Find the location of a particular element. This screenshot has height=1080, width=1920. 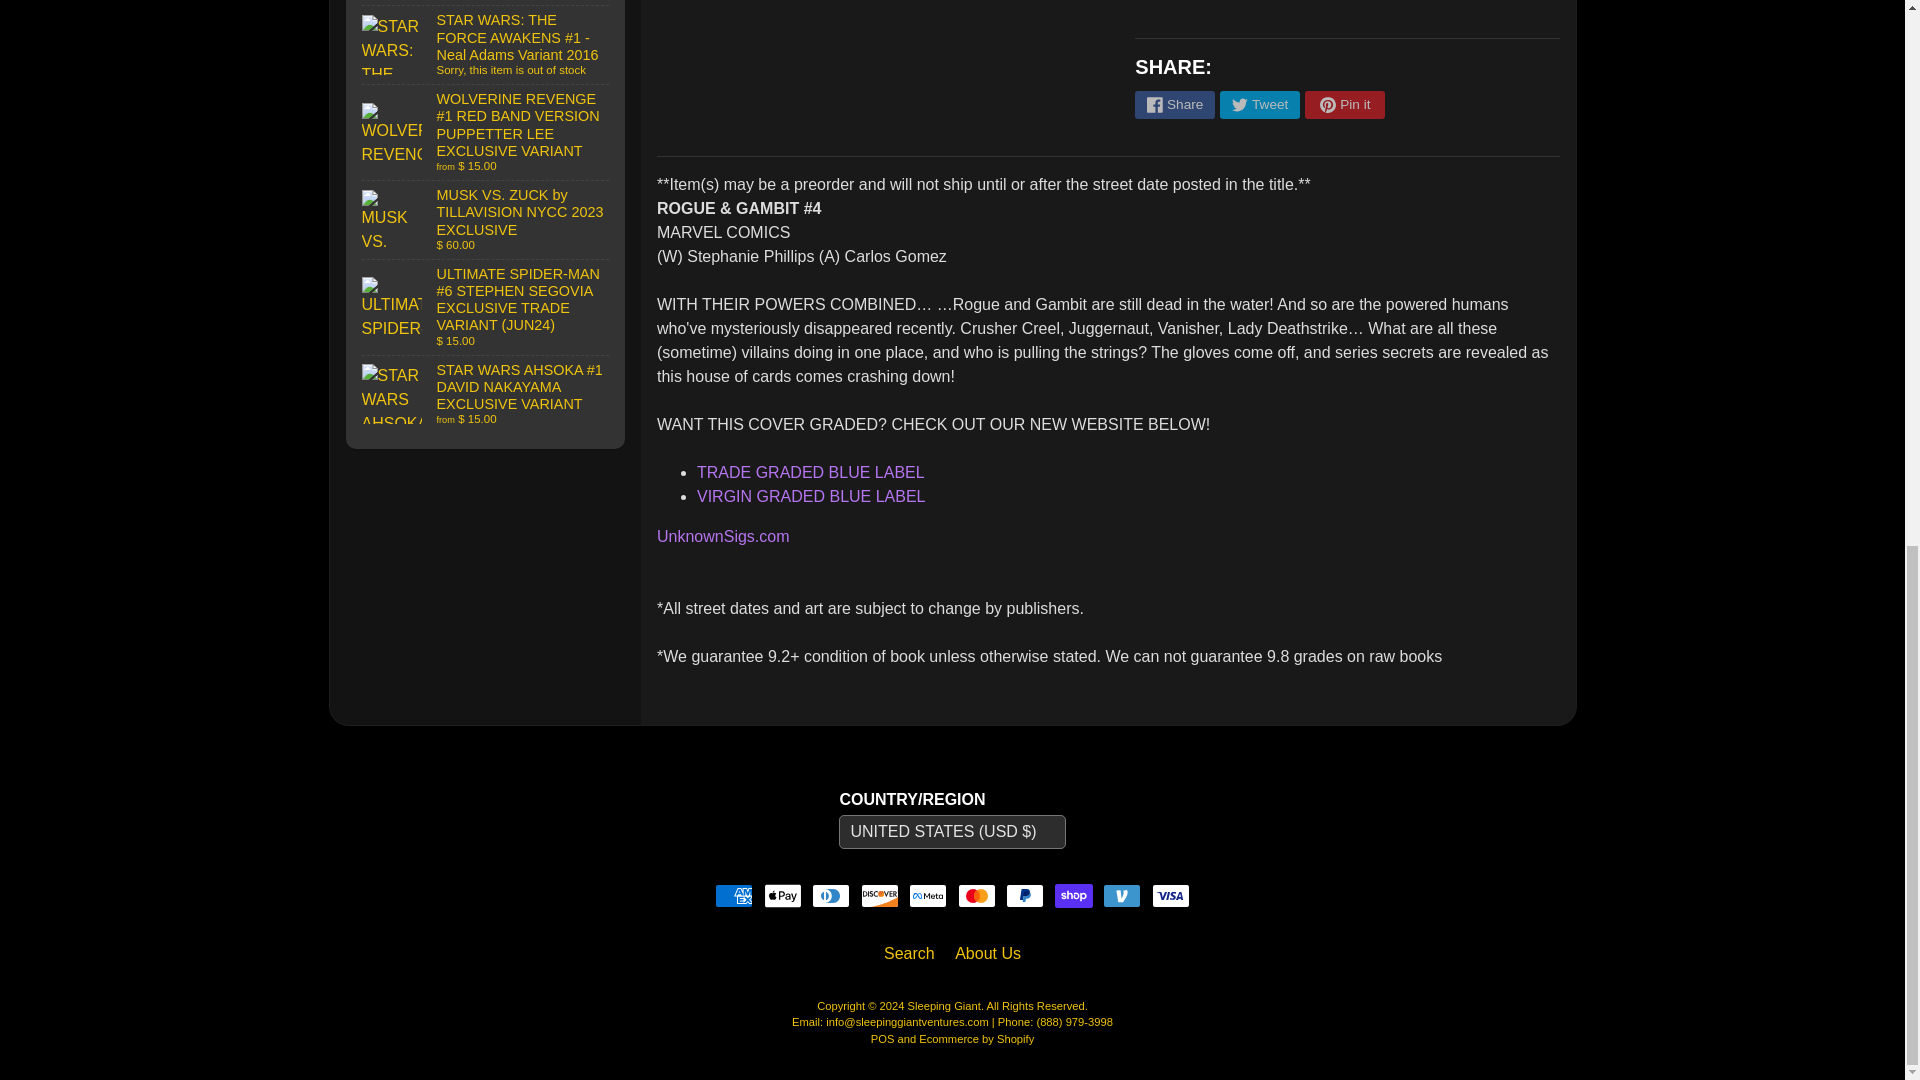

Meta Pay is located at coordinates (927, 896).